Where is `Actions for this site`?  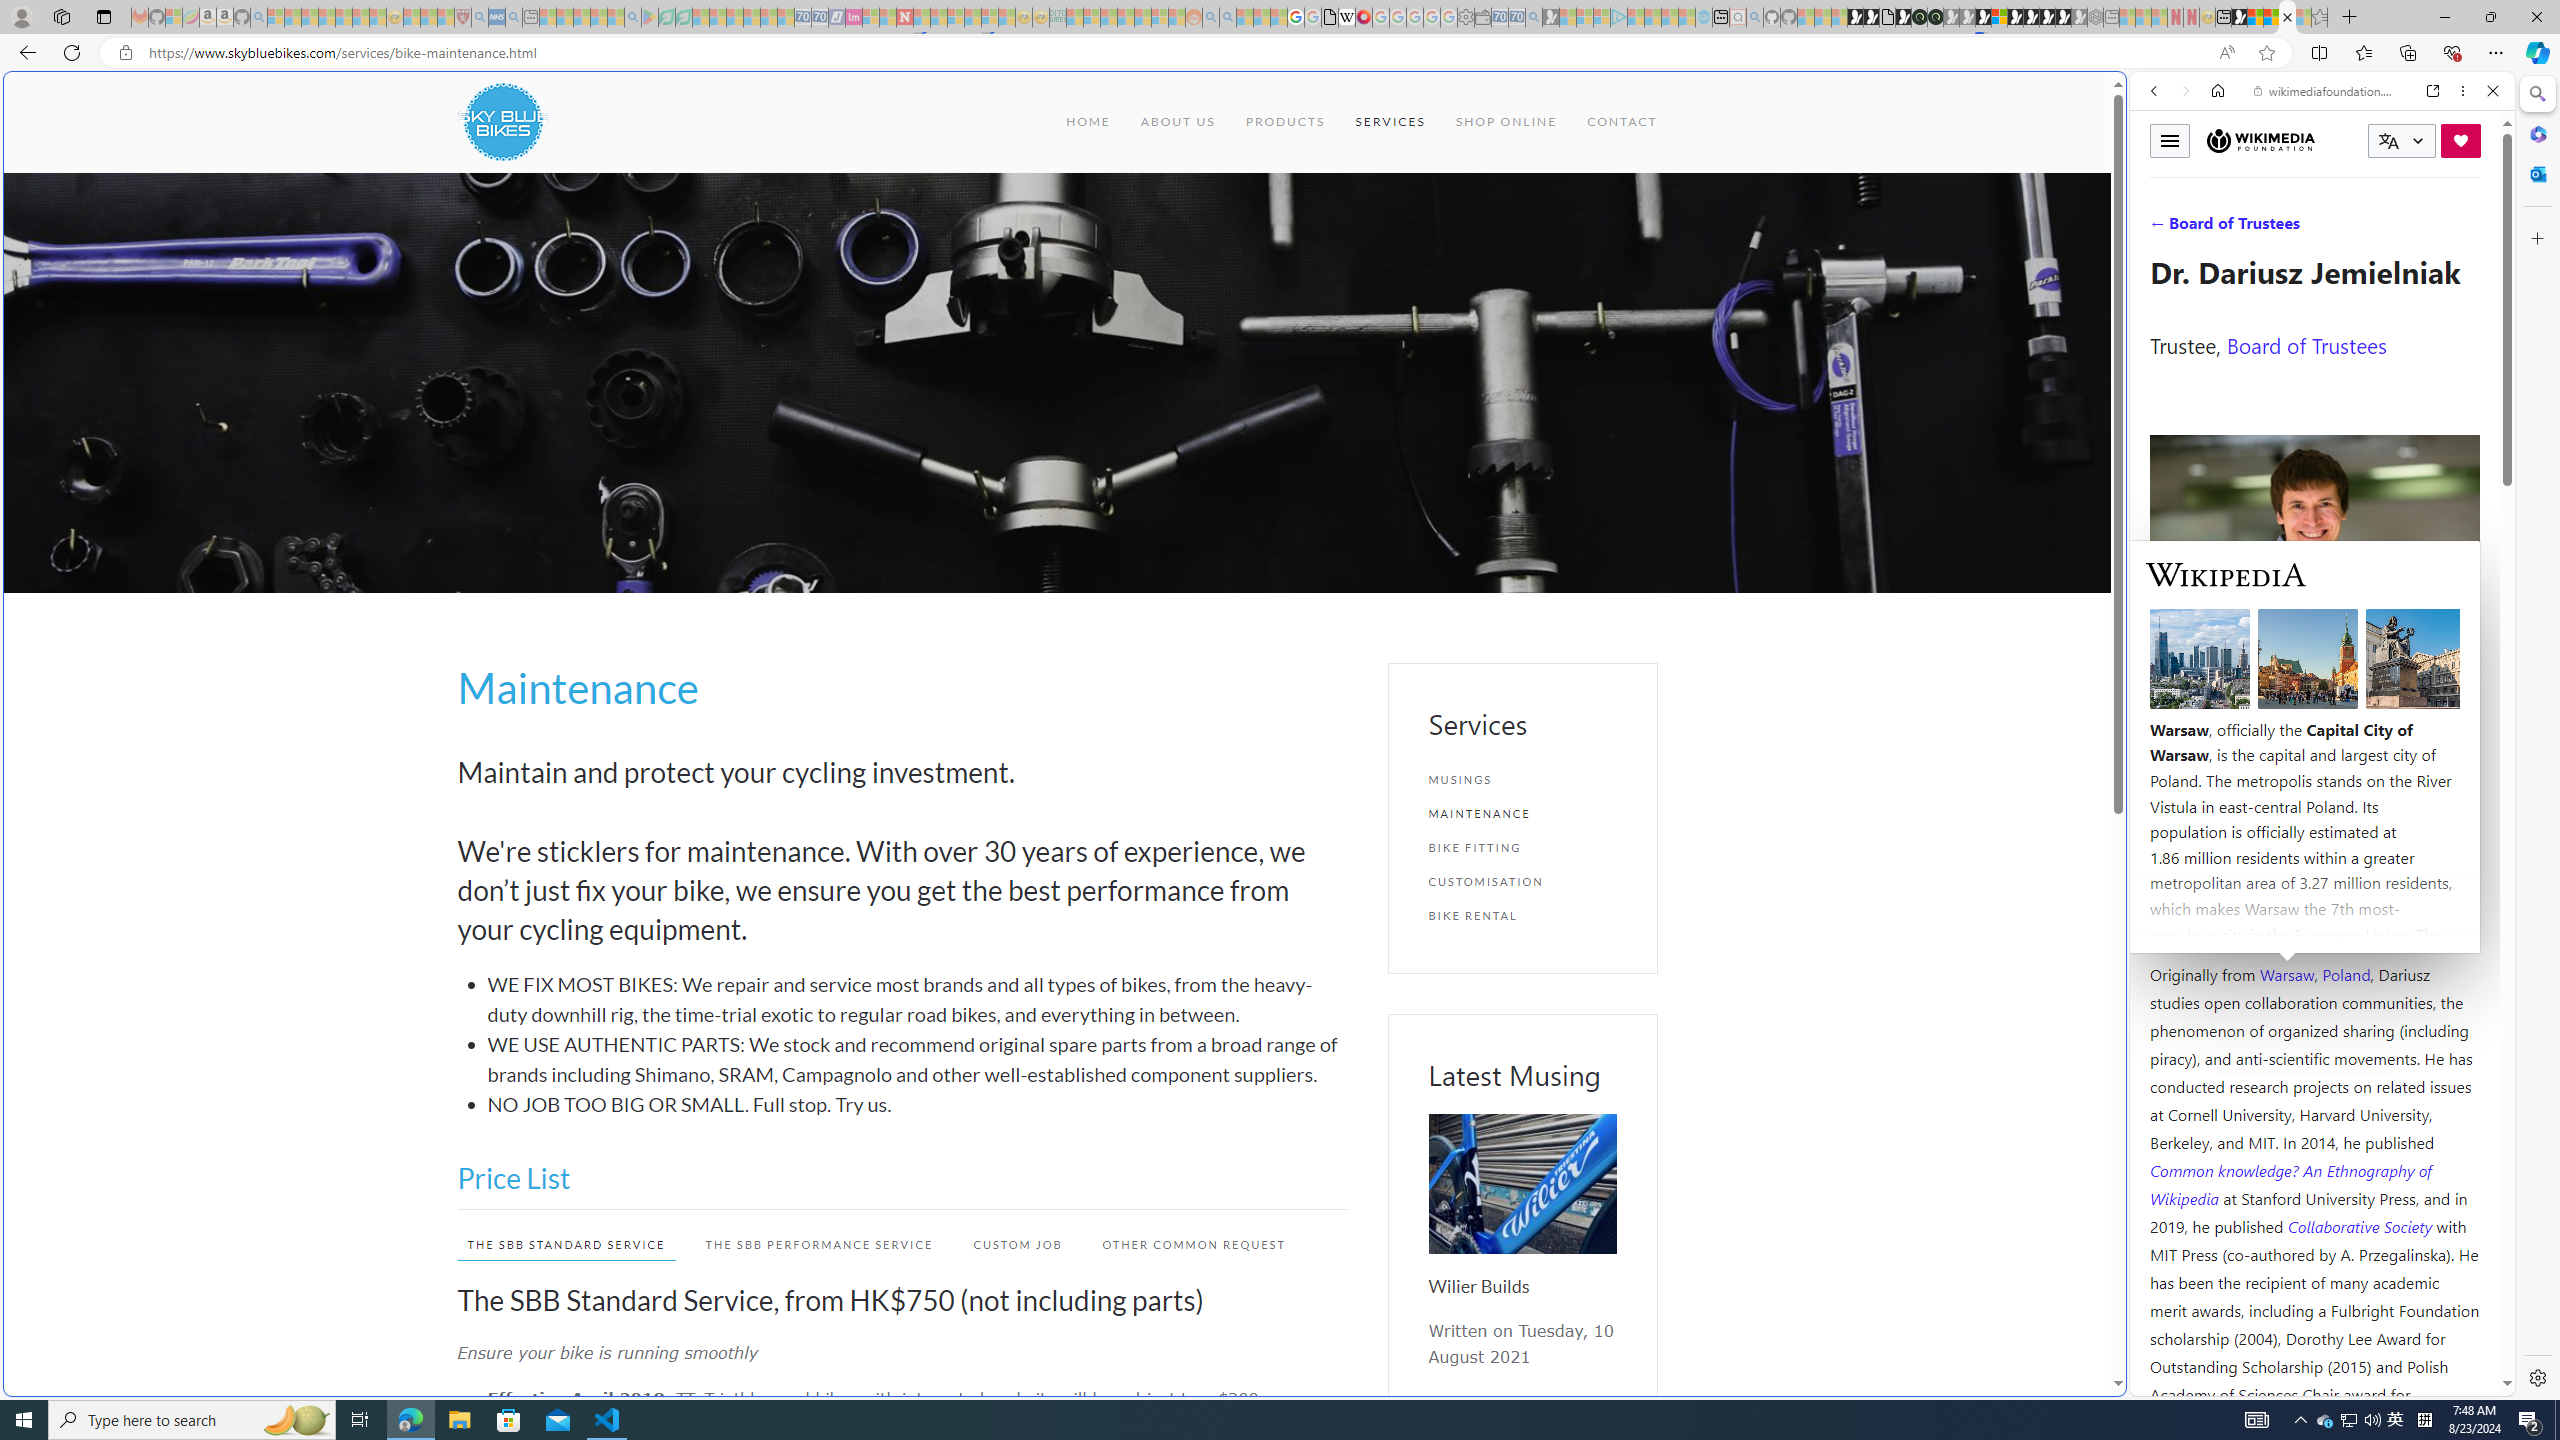
Actions for this site is located at coordinates (2410, 1026).